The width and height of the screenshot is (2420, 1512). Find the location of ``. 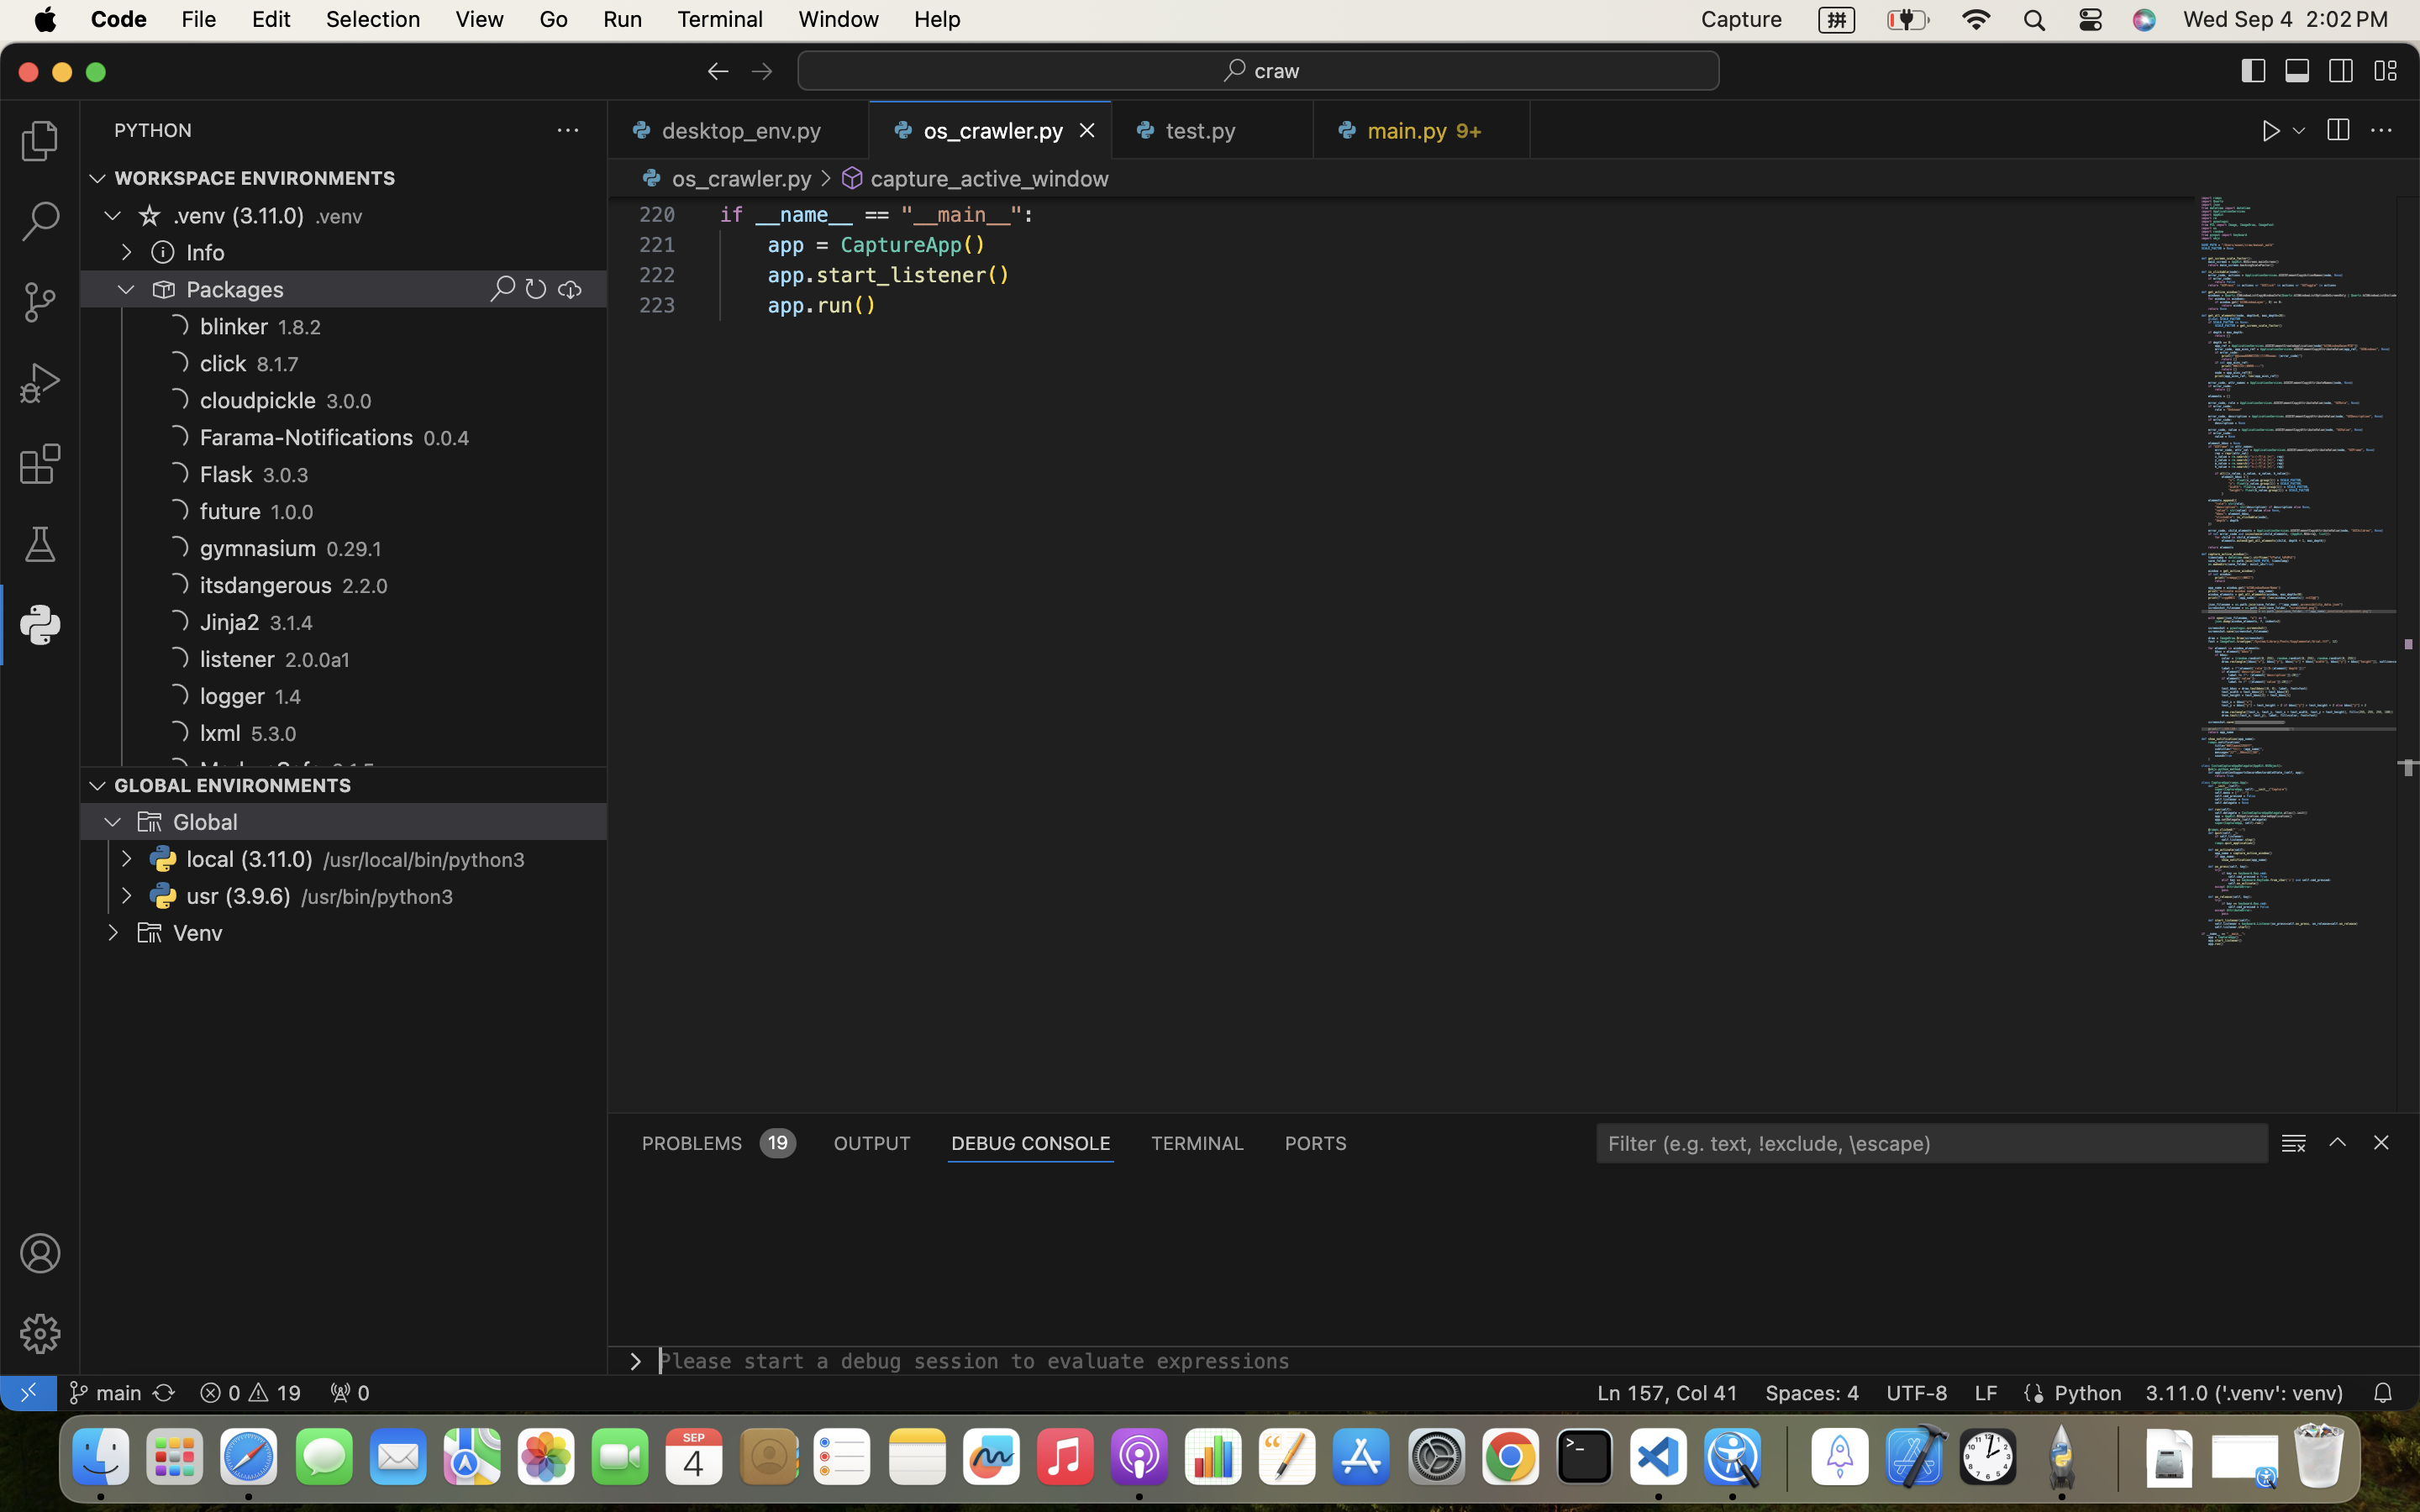

 is located at coordinates (825, 178).